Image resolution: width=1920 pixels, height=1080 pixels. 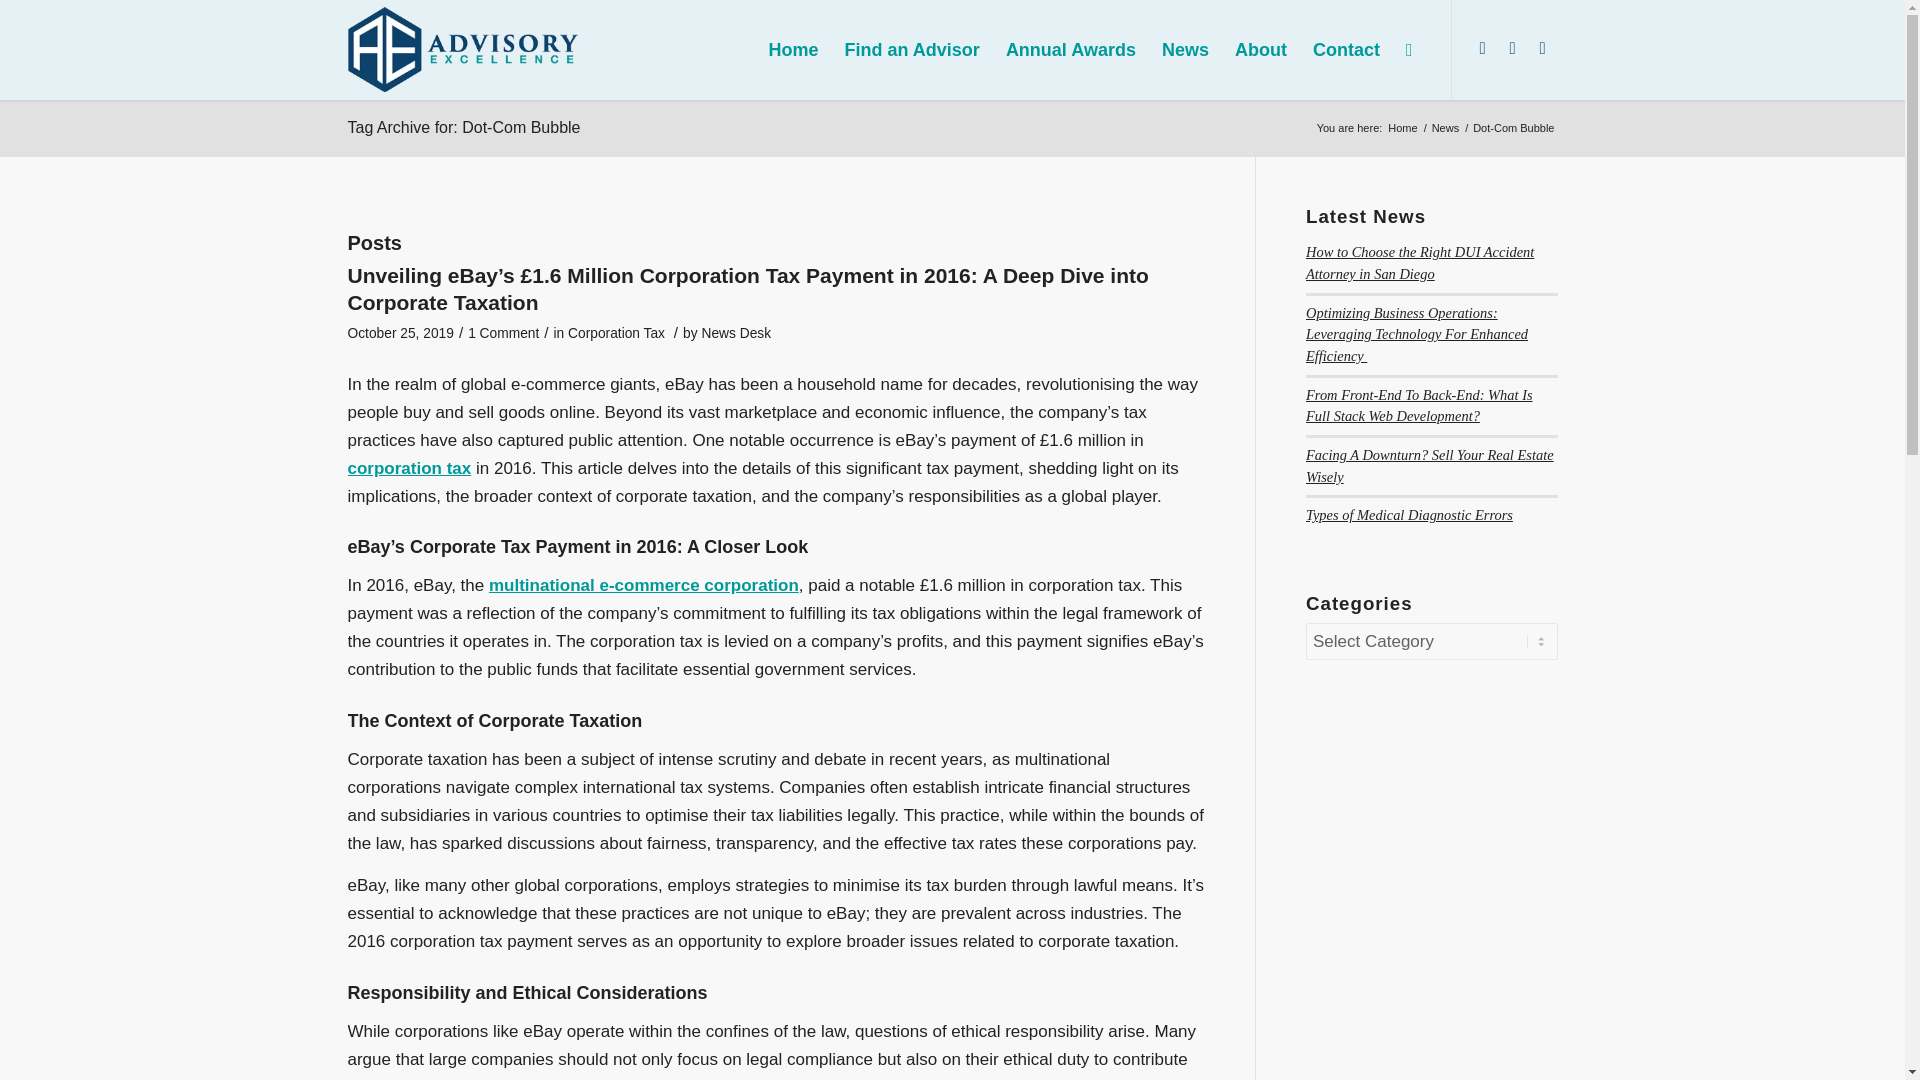 What do you see at coordinates (1542, 48) in the screenshot?
I see `Facebook` at bounding box center [1542, 48].